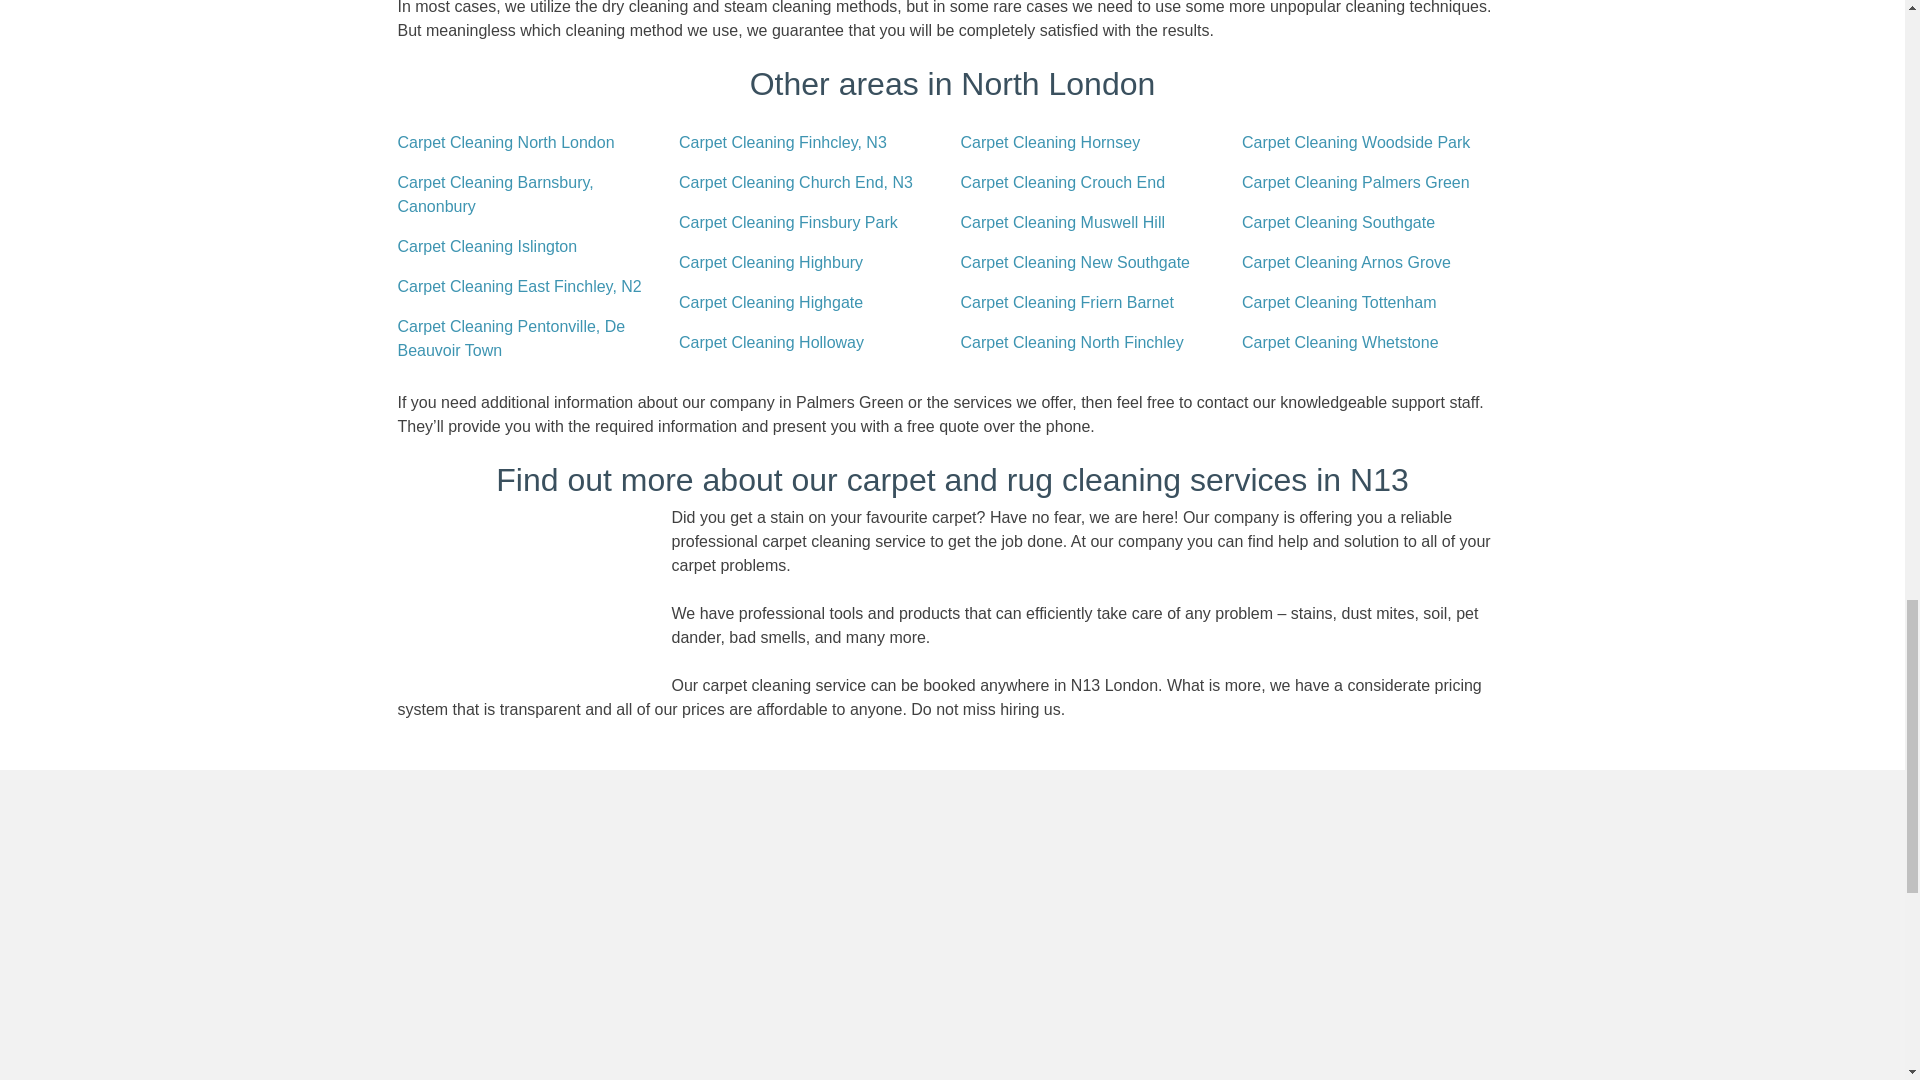  What do you see at coordinates (796, 182) in the screenshot?
I see `Carpet Cleaning Church End, N3` at bounding box center [796, 182].